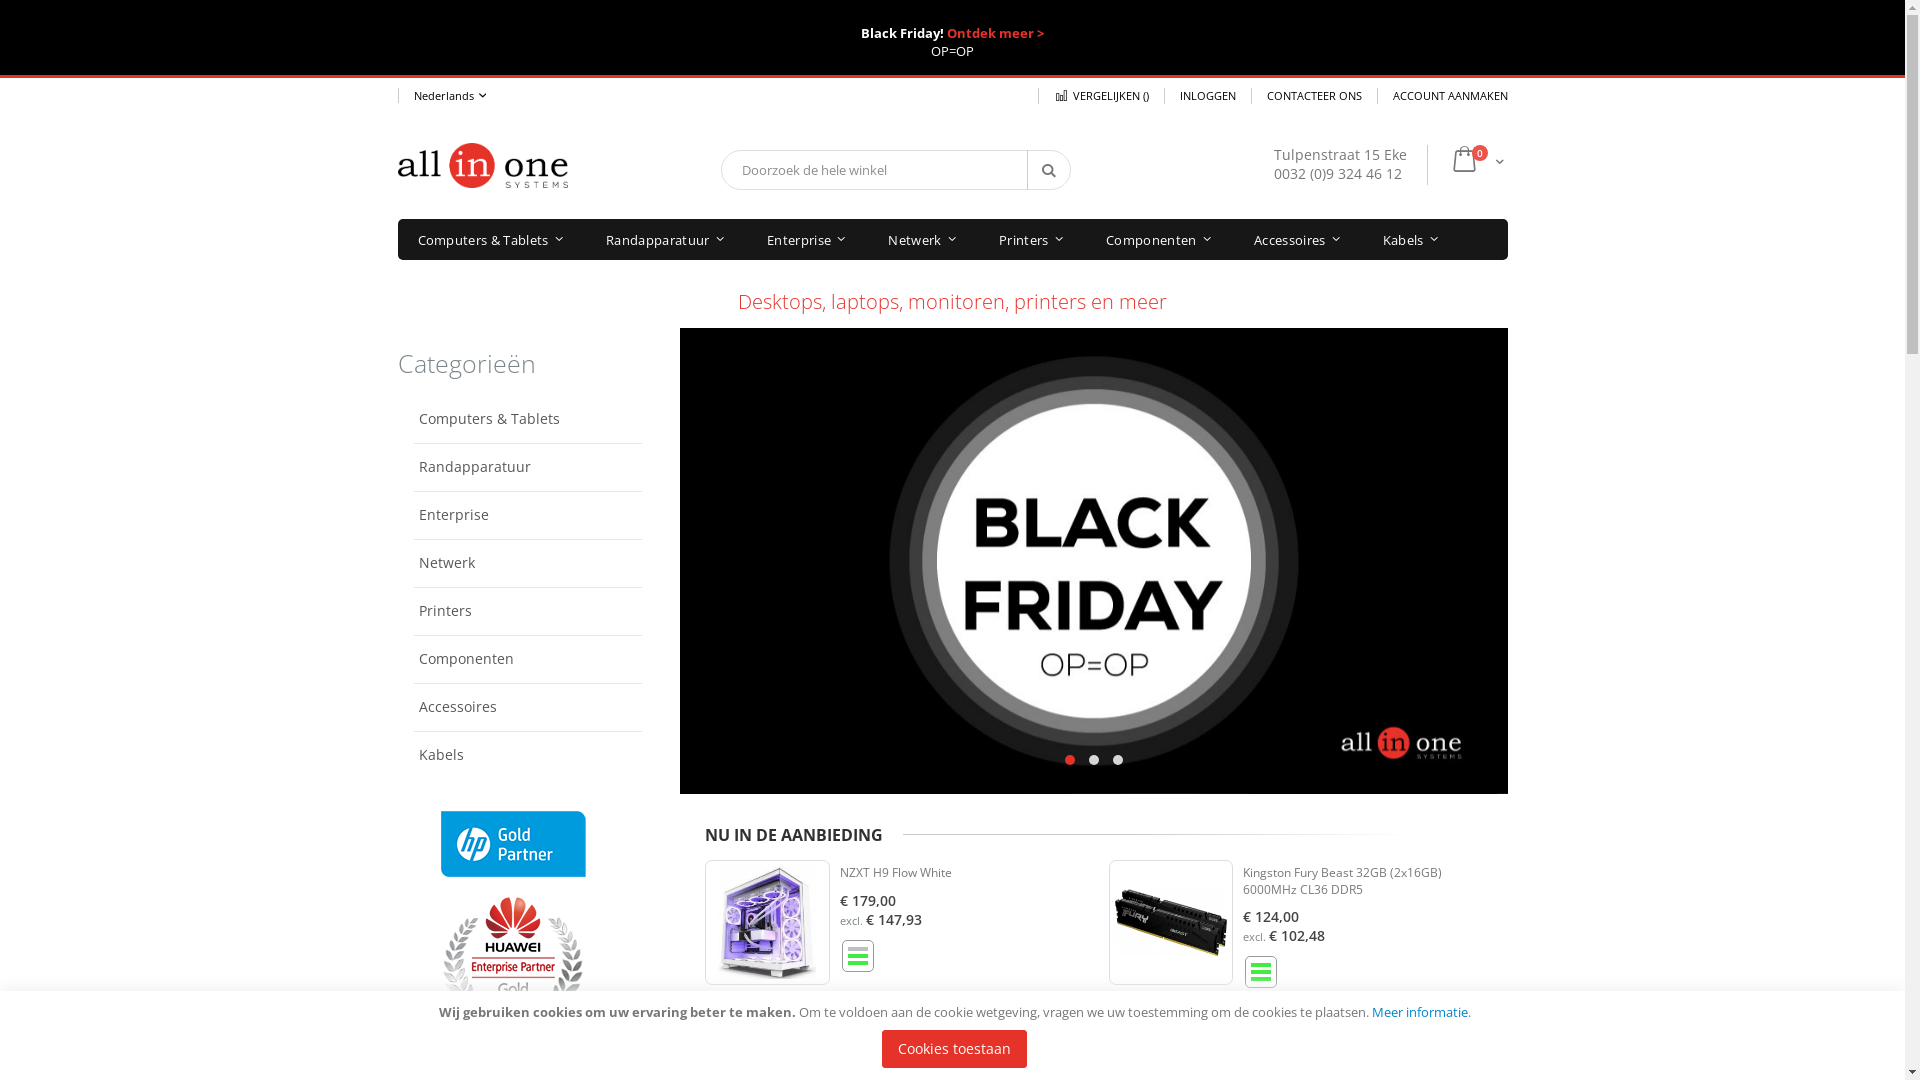  I want to click on NZXT H9 Flow White, so click(896, 872).